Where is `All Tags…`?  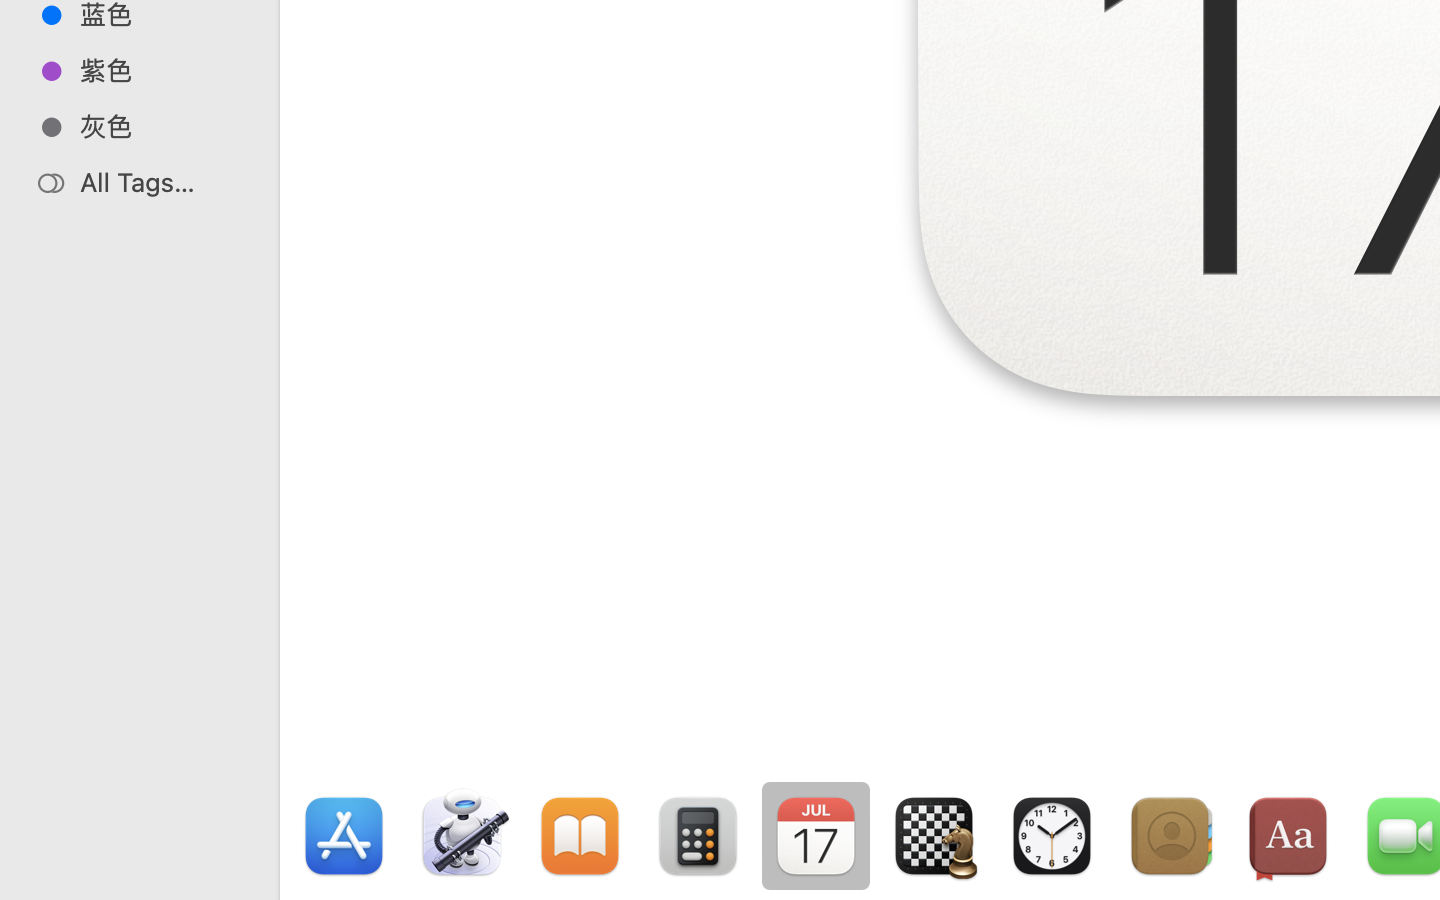
All Tags… is located at coordinates (161, 182).